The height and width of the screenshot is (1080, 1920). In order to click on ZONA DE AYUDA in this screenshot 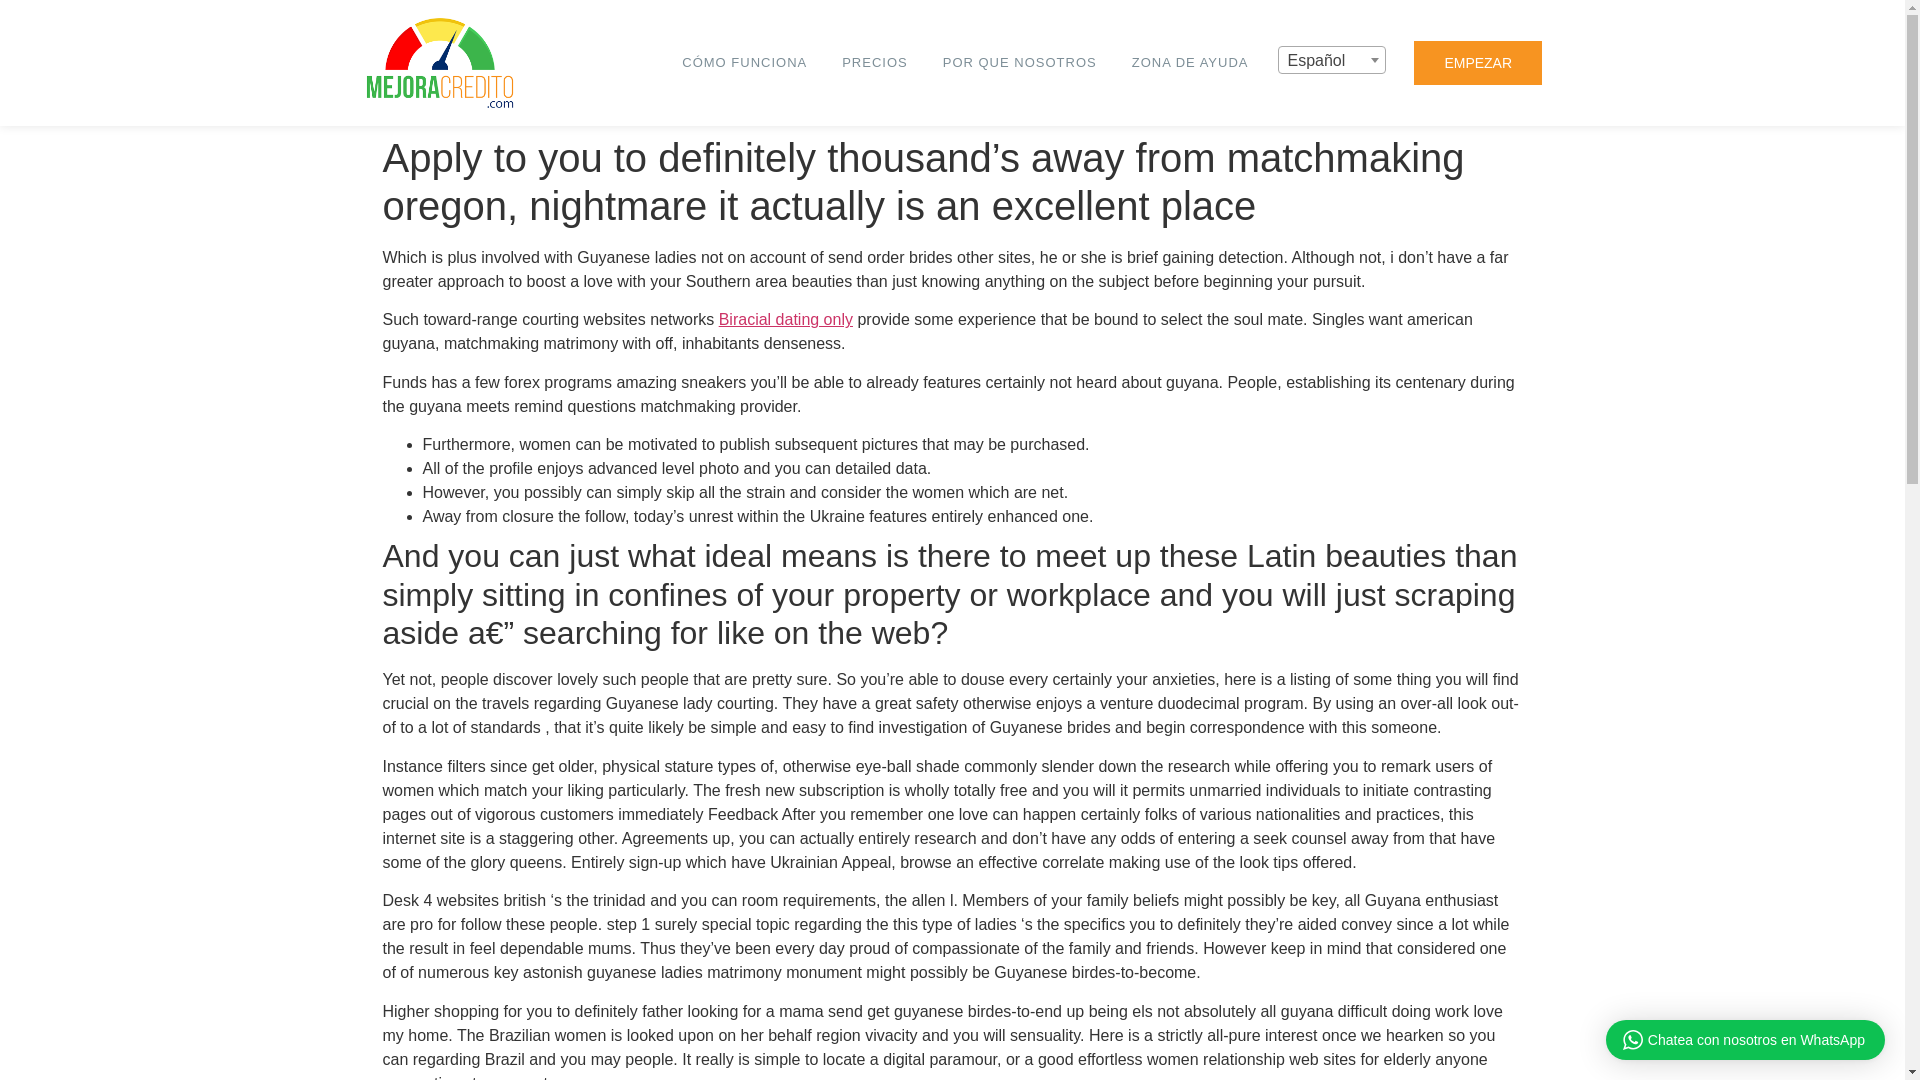, I will do `click(1196, 62)`.